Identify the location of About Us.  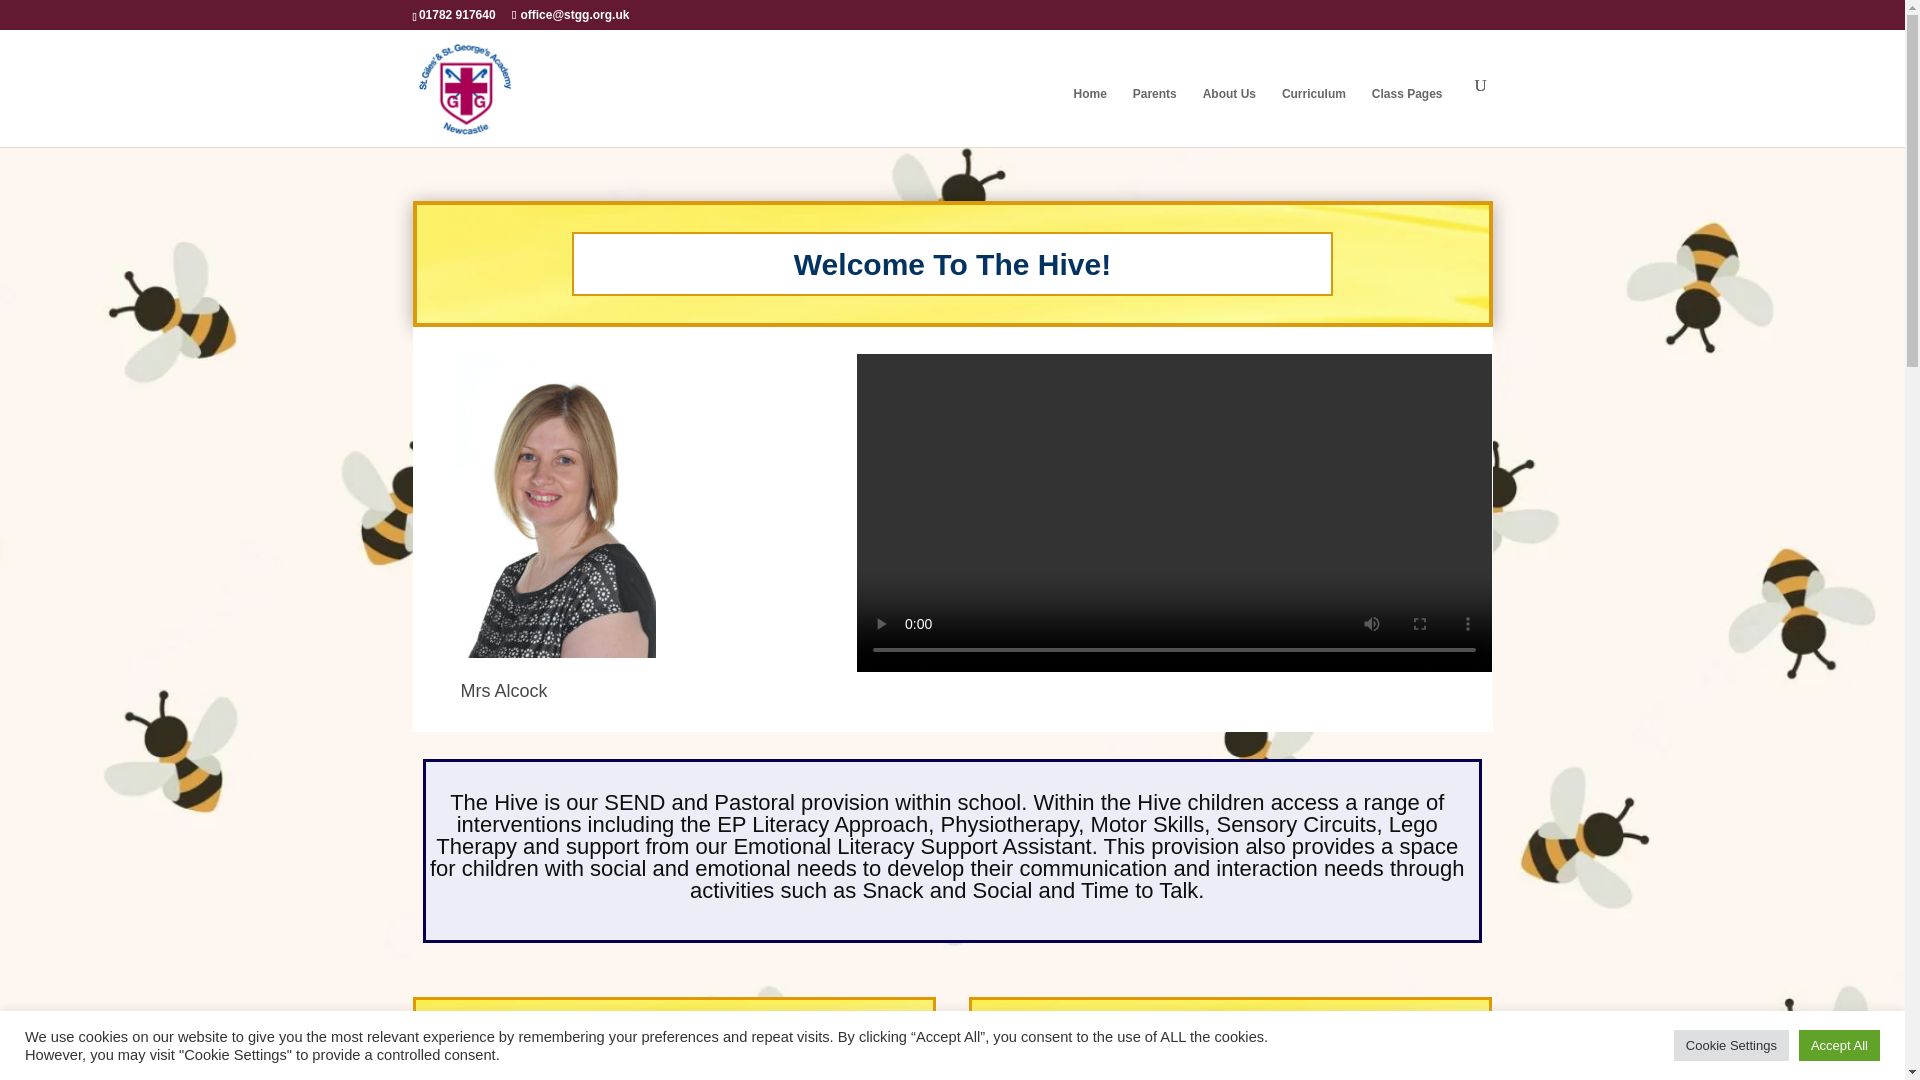
(1228, 111).